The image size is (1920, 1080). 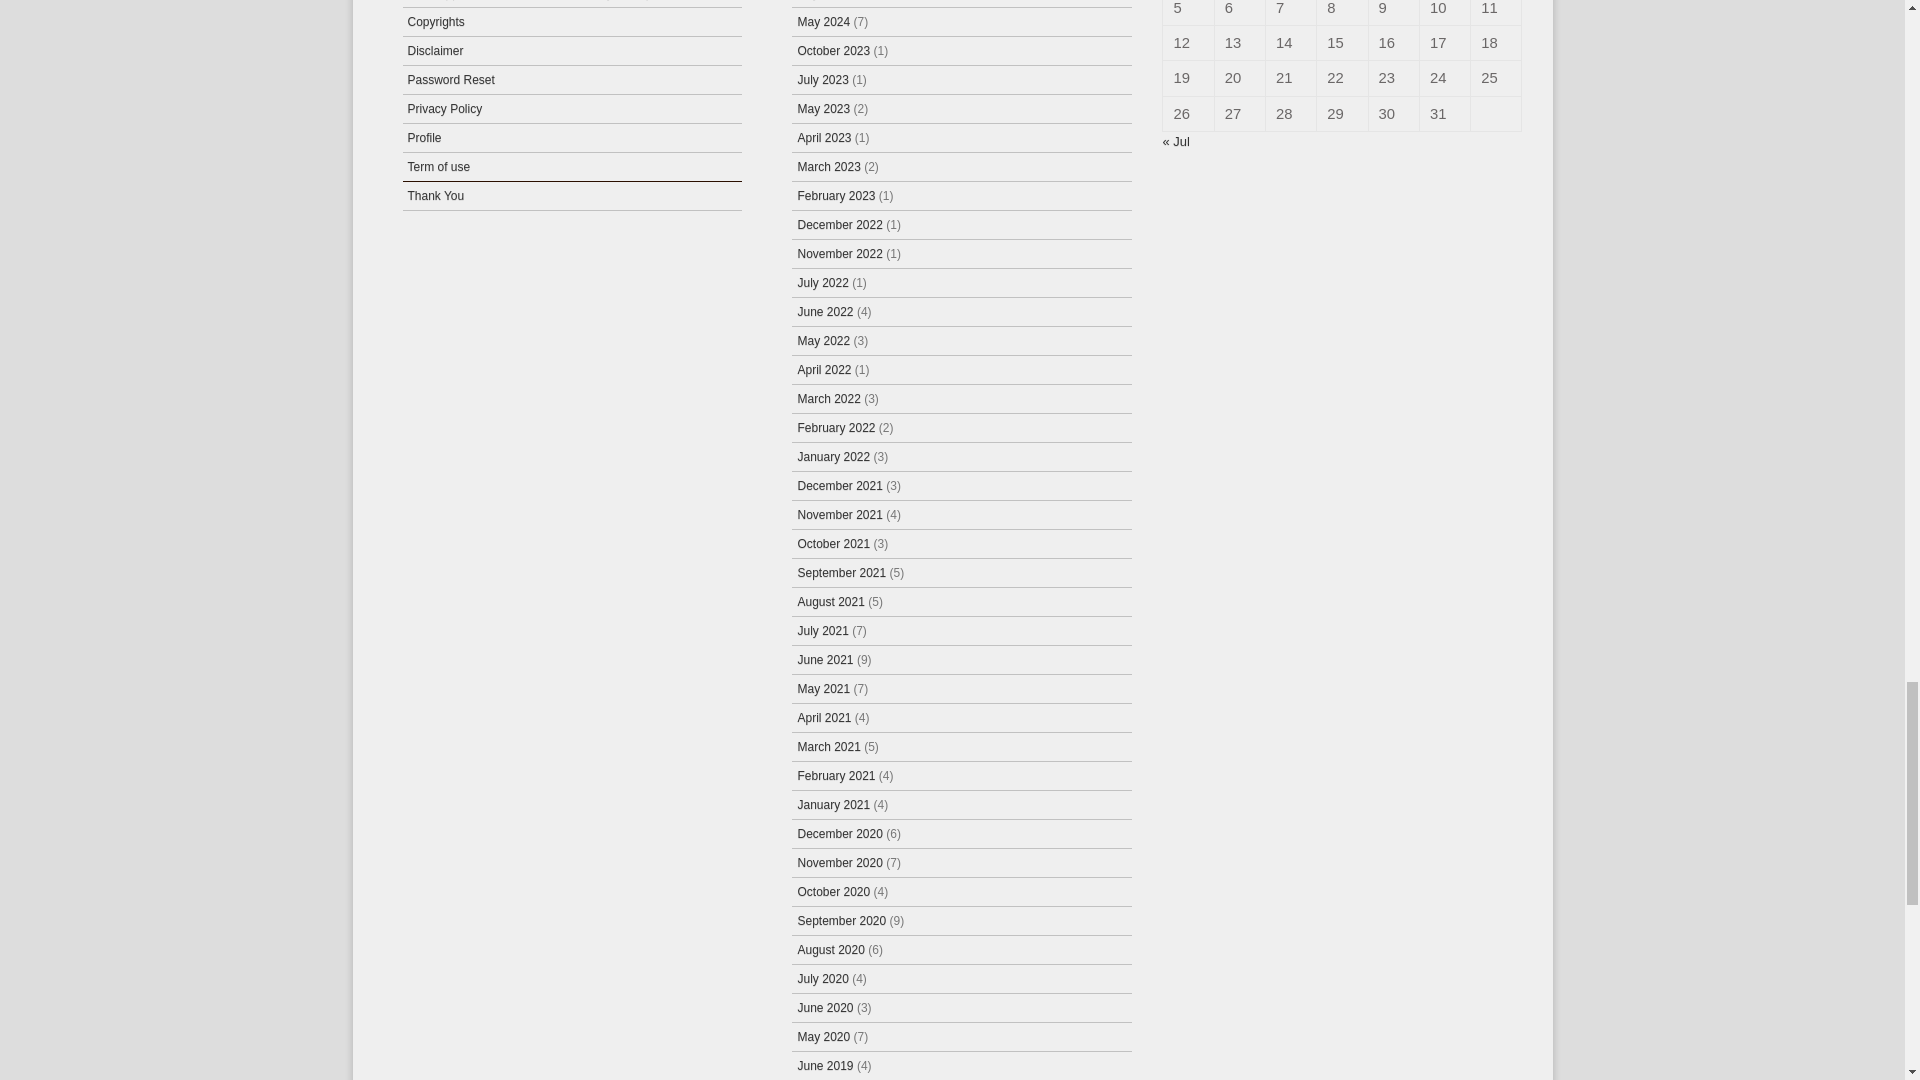 I want to click on Profile, so click(x=424, y=137).